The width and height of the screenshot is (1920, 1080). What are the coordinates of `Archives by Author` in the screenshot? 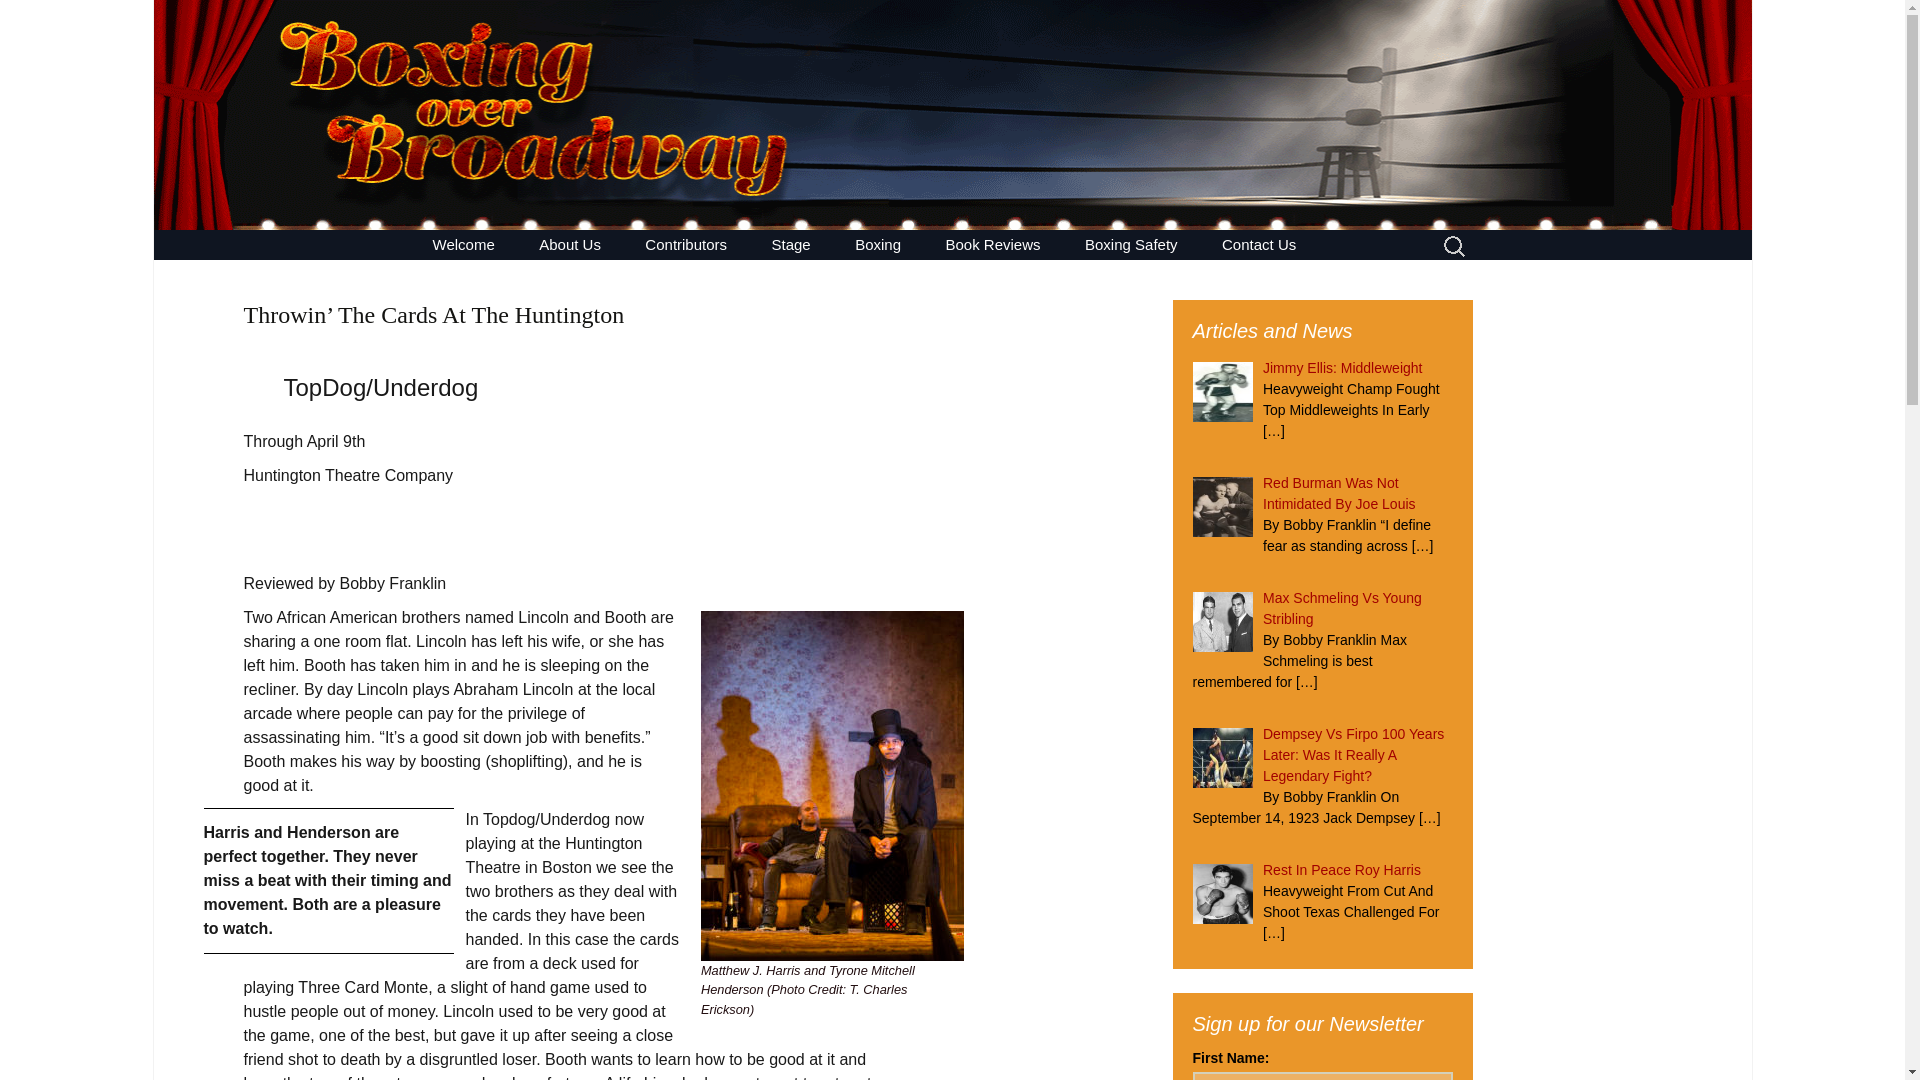 It's located at (934, 274).